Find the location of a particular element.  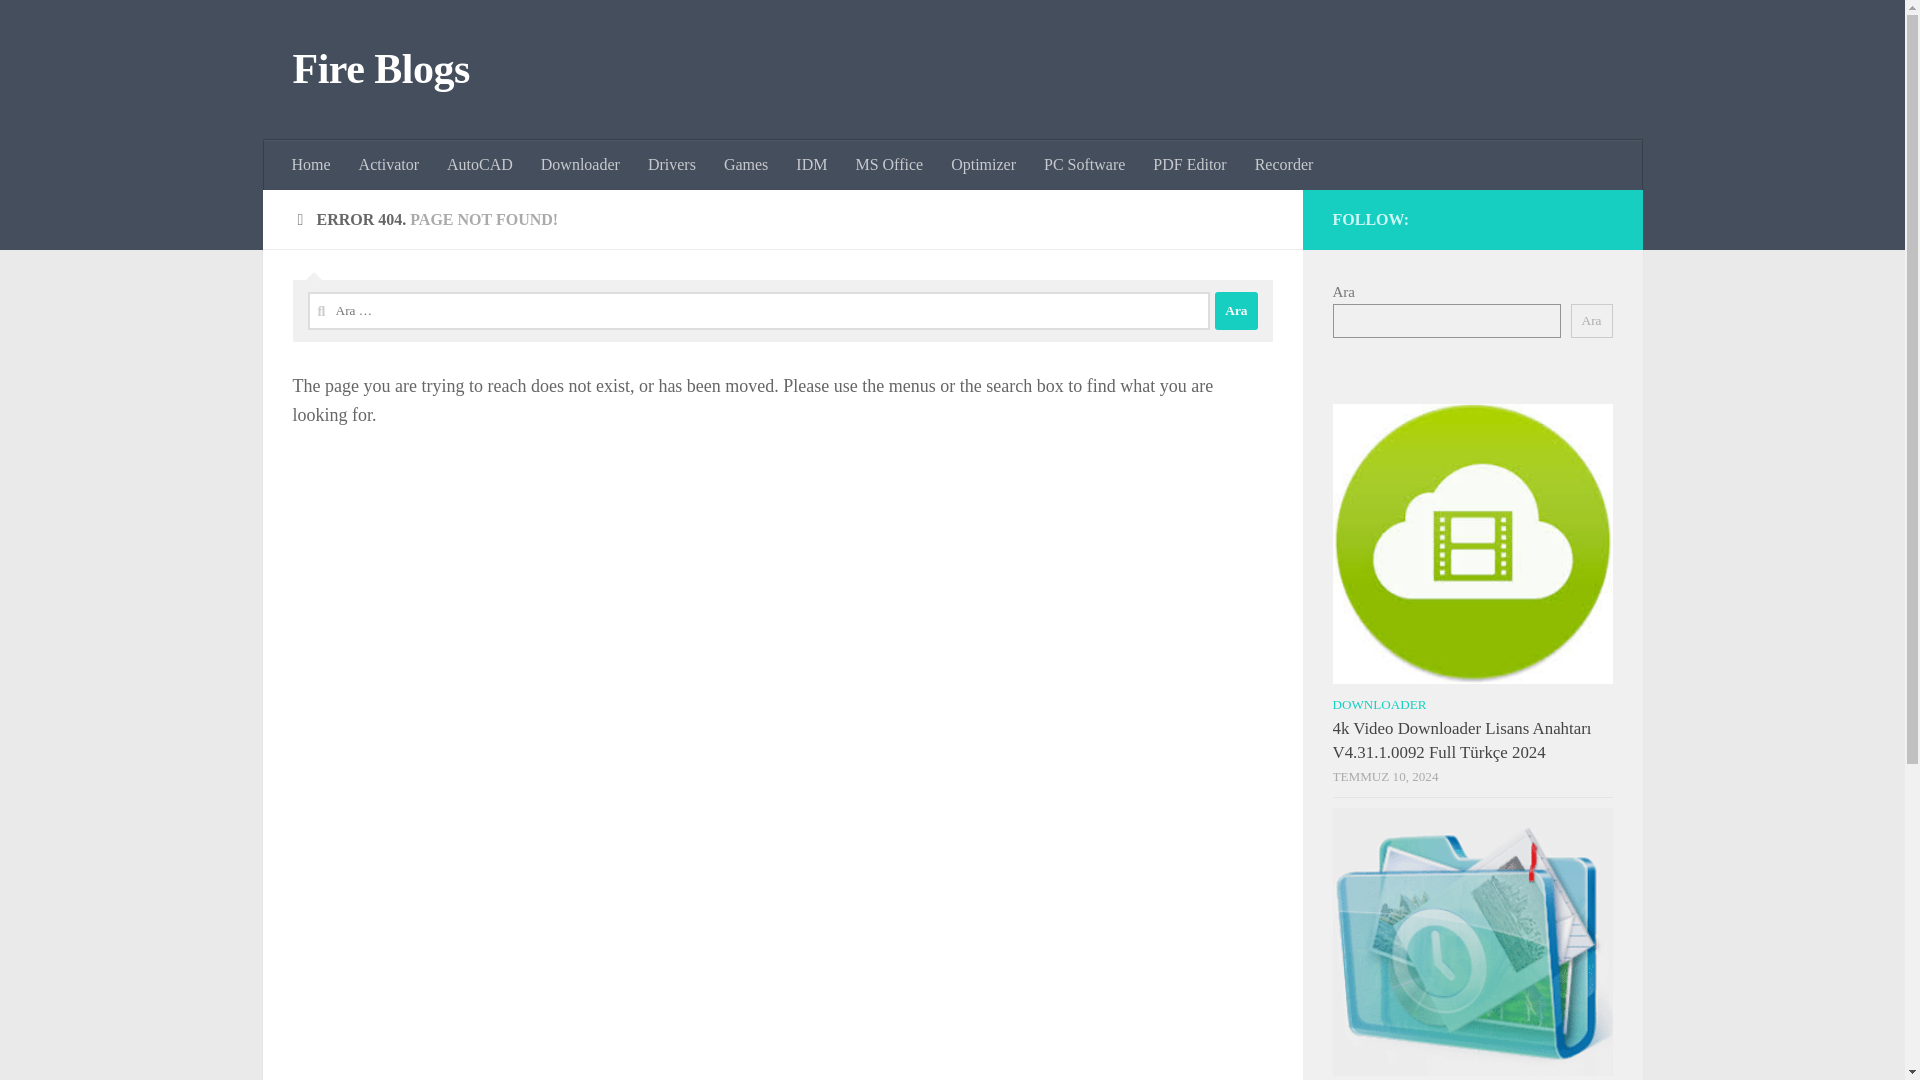

AutoCAD is located at coordinates (480, 165).